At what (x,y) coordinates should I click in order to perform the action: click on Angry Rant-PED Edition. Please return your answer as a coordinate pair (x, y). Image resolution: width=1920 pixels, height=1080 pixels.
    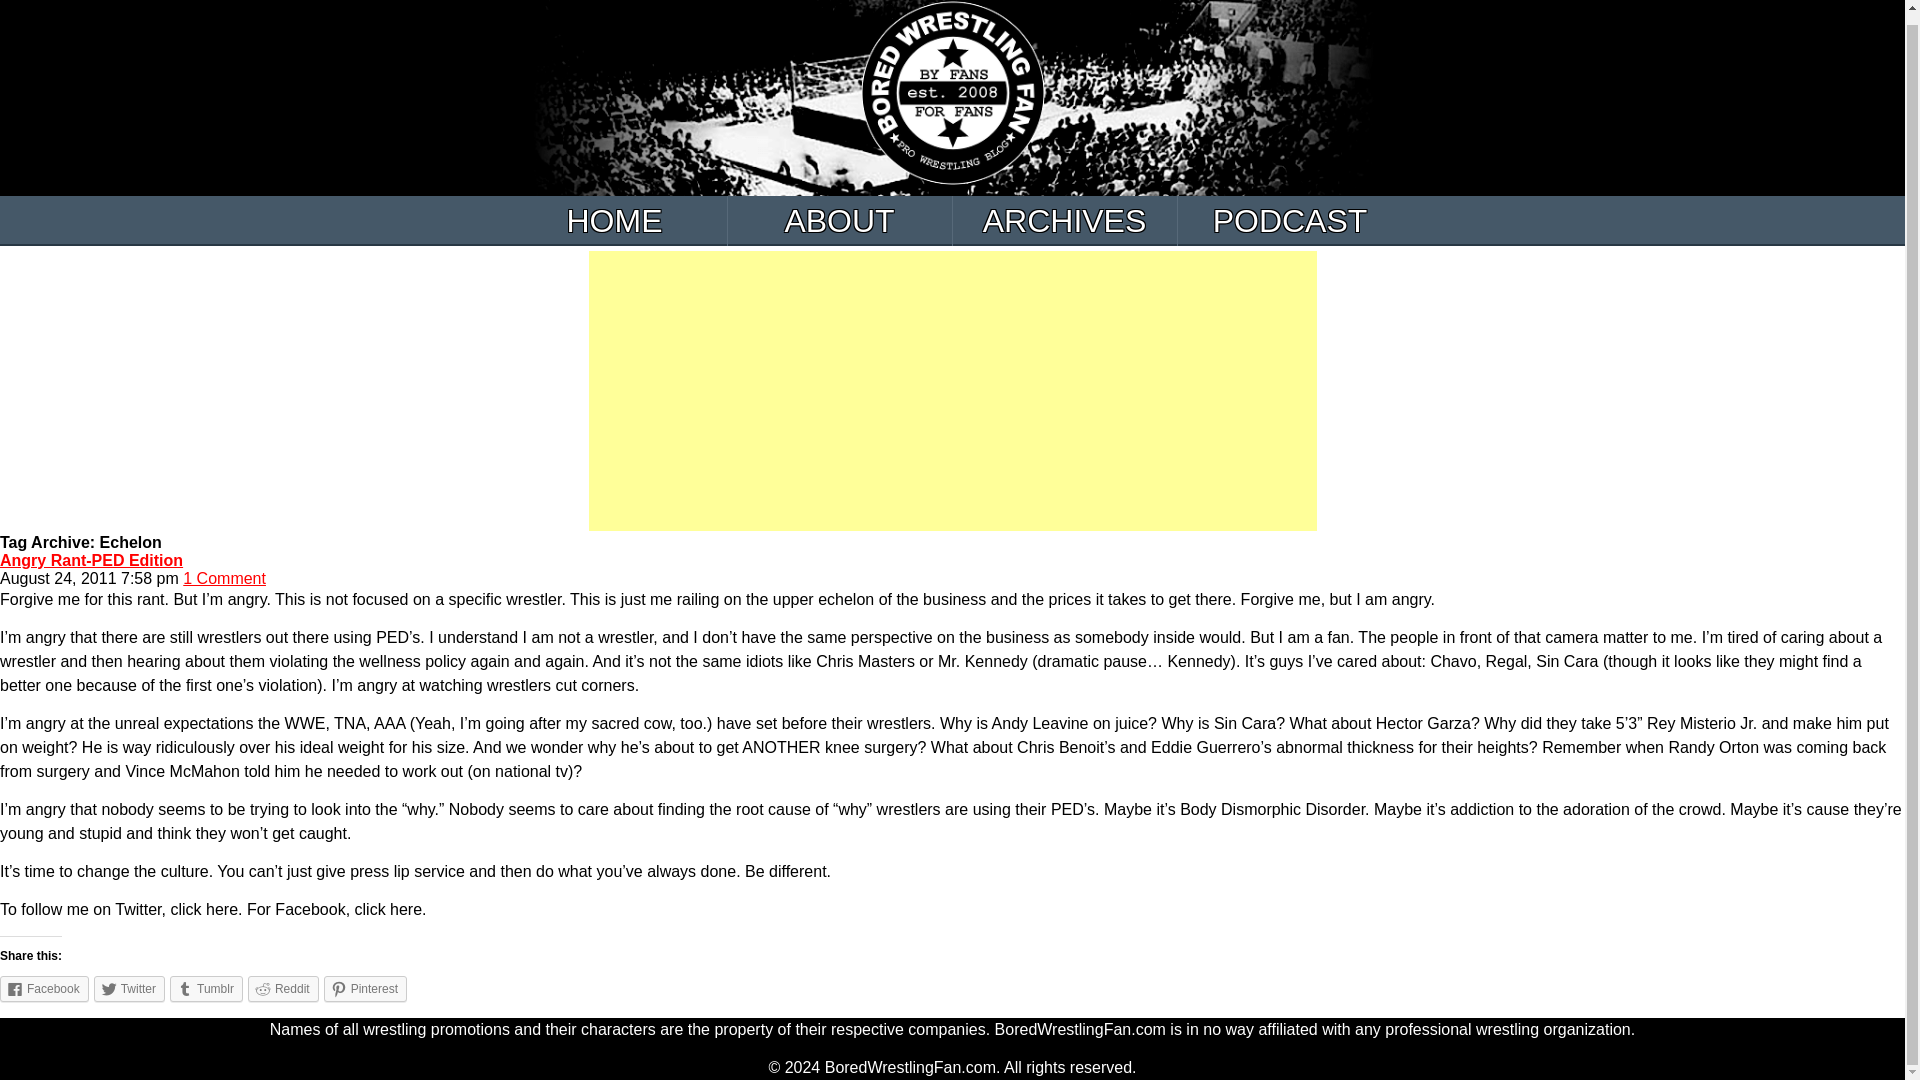
    Looking at the image, I should click on (91, 560).